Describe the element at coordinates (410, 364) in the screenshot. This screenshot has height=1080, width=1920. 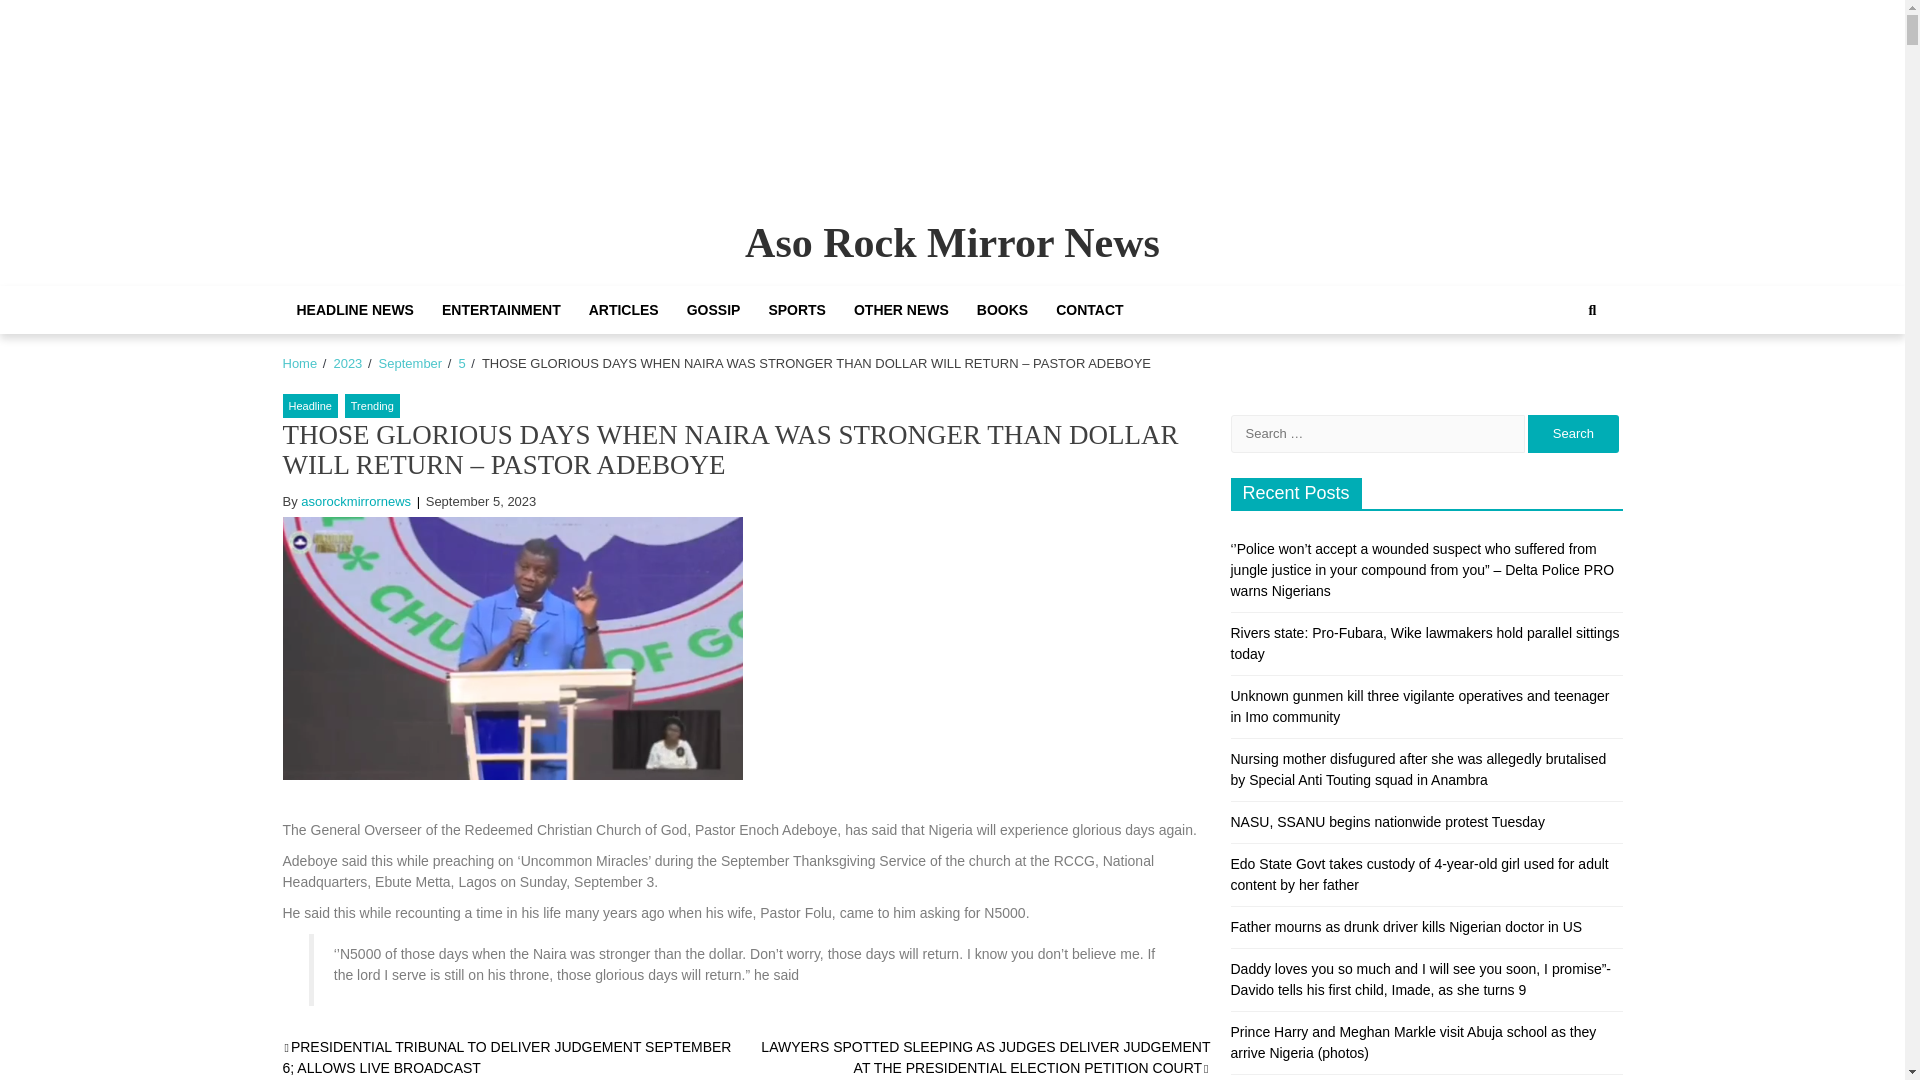
I see `September` at that location.